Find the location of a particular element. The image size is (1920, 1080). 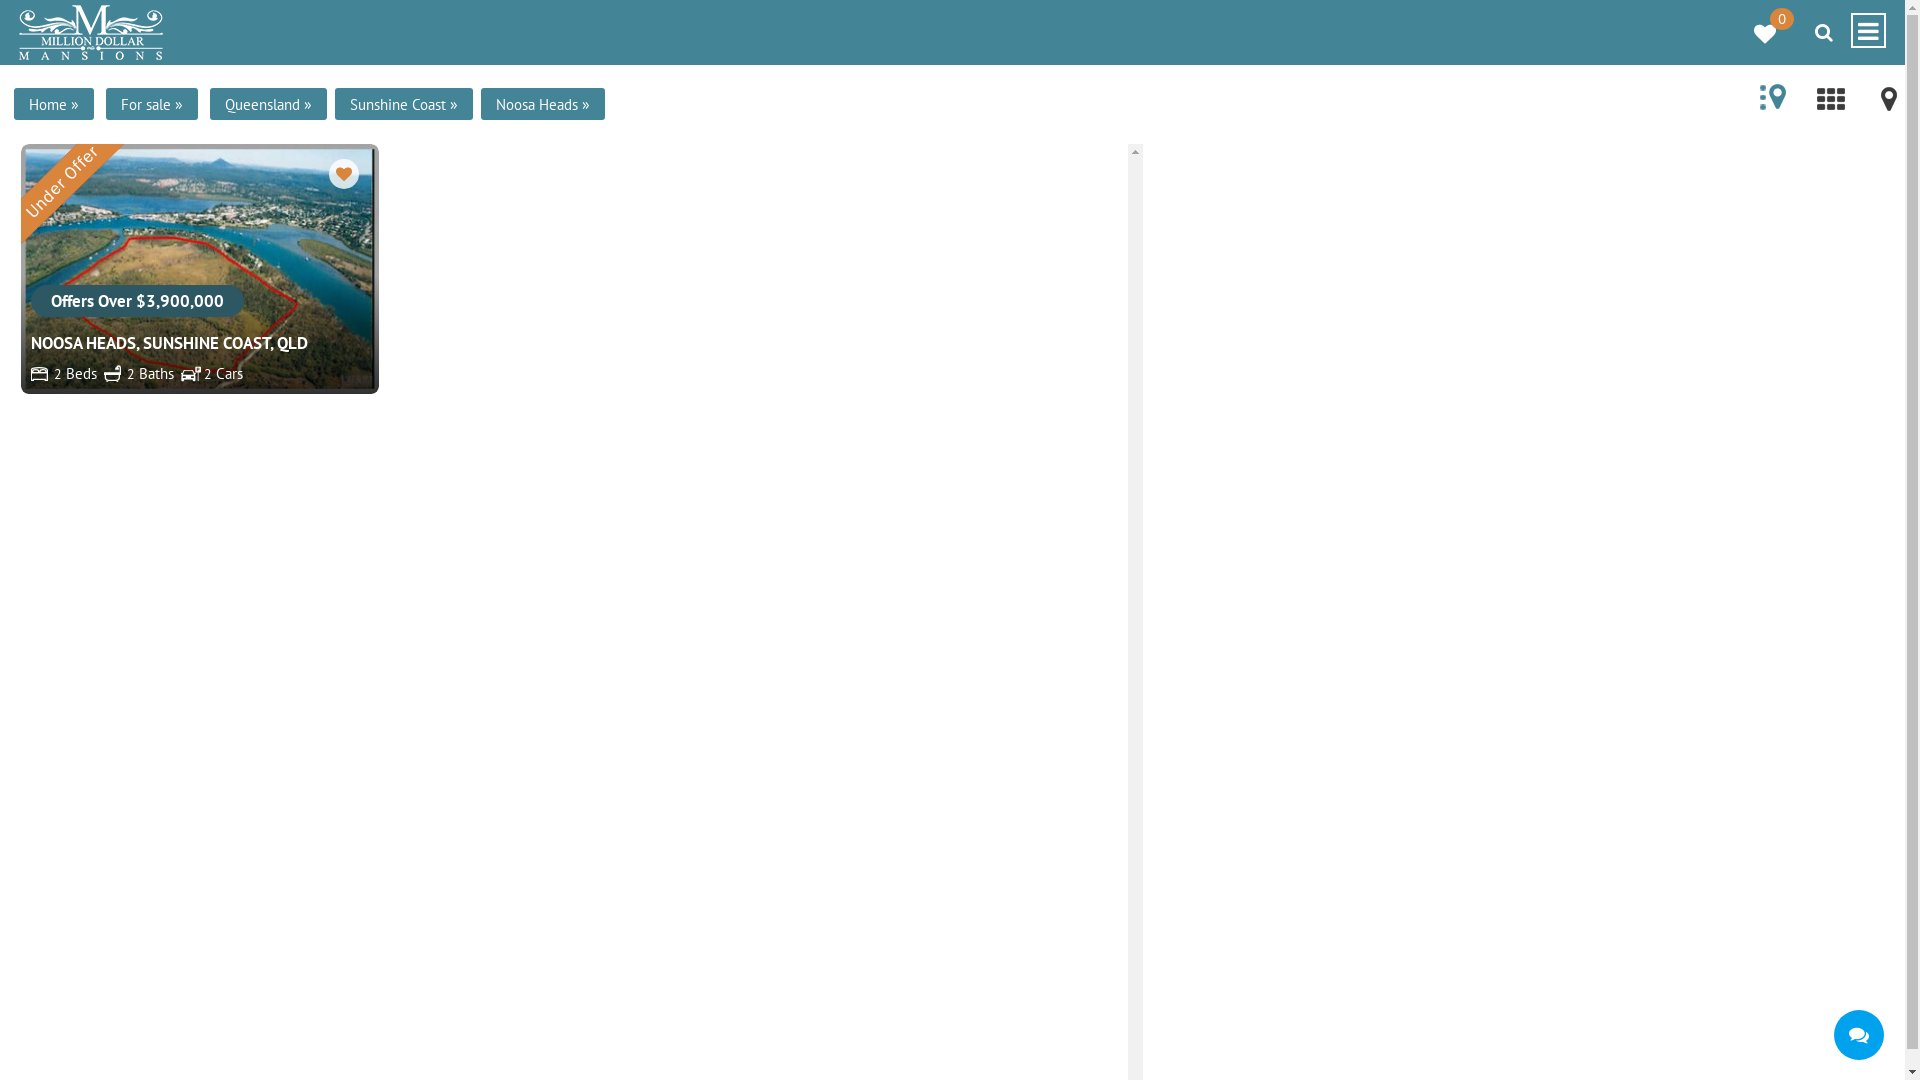

Noosa Heads is located at coordinates (537, 104).